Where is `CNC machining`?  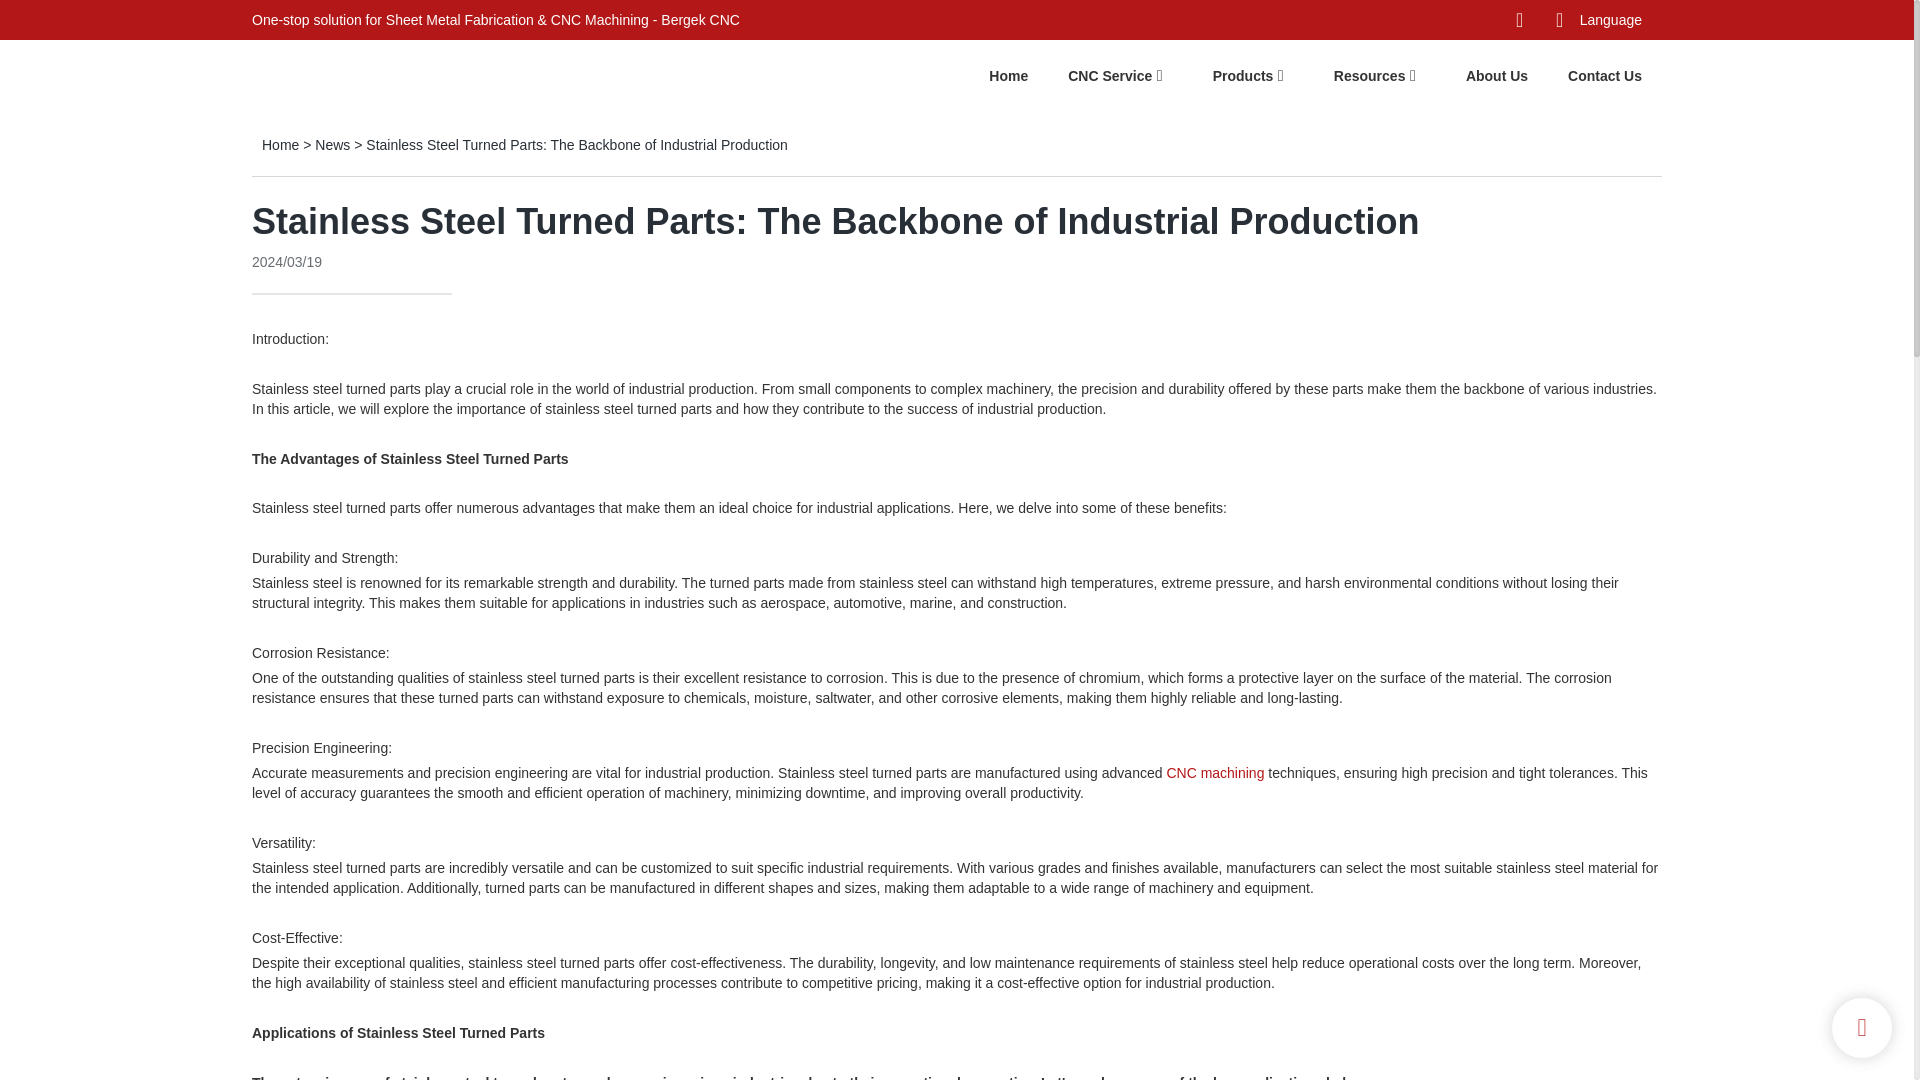
CNC machining is located at coordinates (1214, 772).